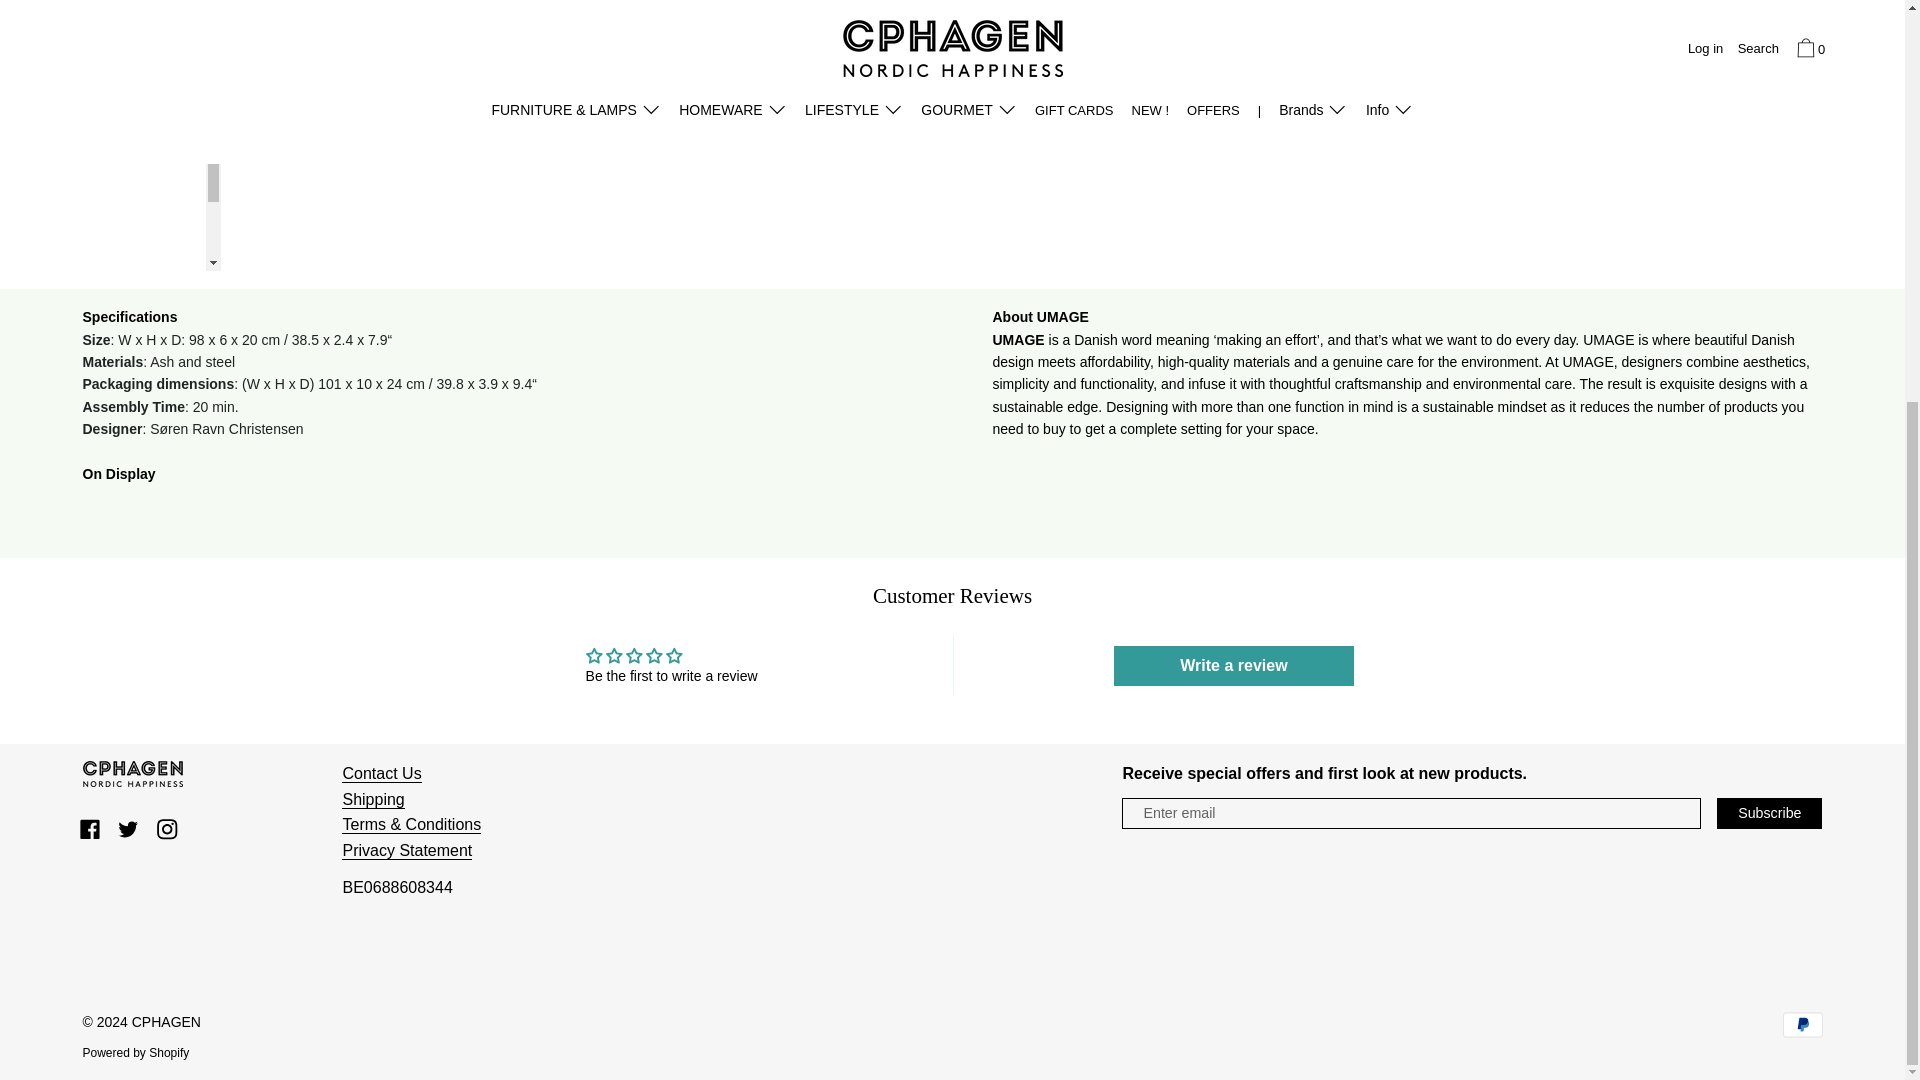  Describe the element at coordinates (166, 828) in the screenshot. I see `CPHAGEN on Instagram` at that location.